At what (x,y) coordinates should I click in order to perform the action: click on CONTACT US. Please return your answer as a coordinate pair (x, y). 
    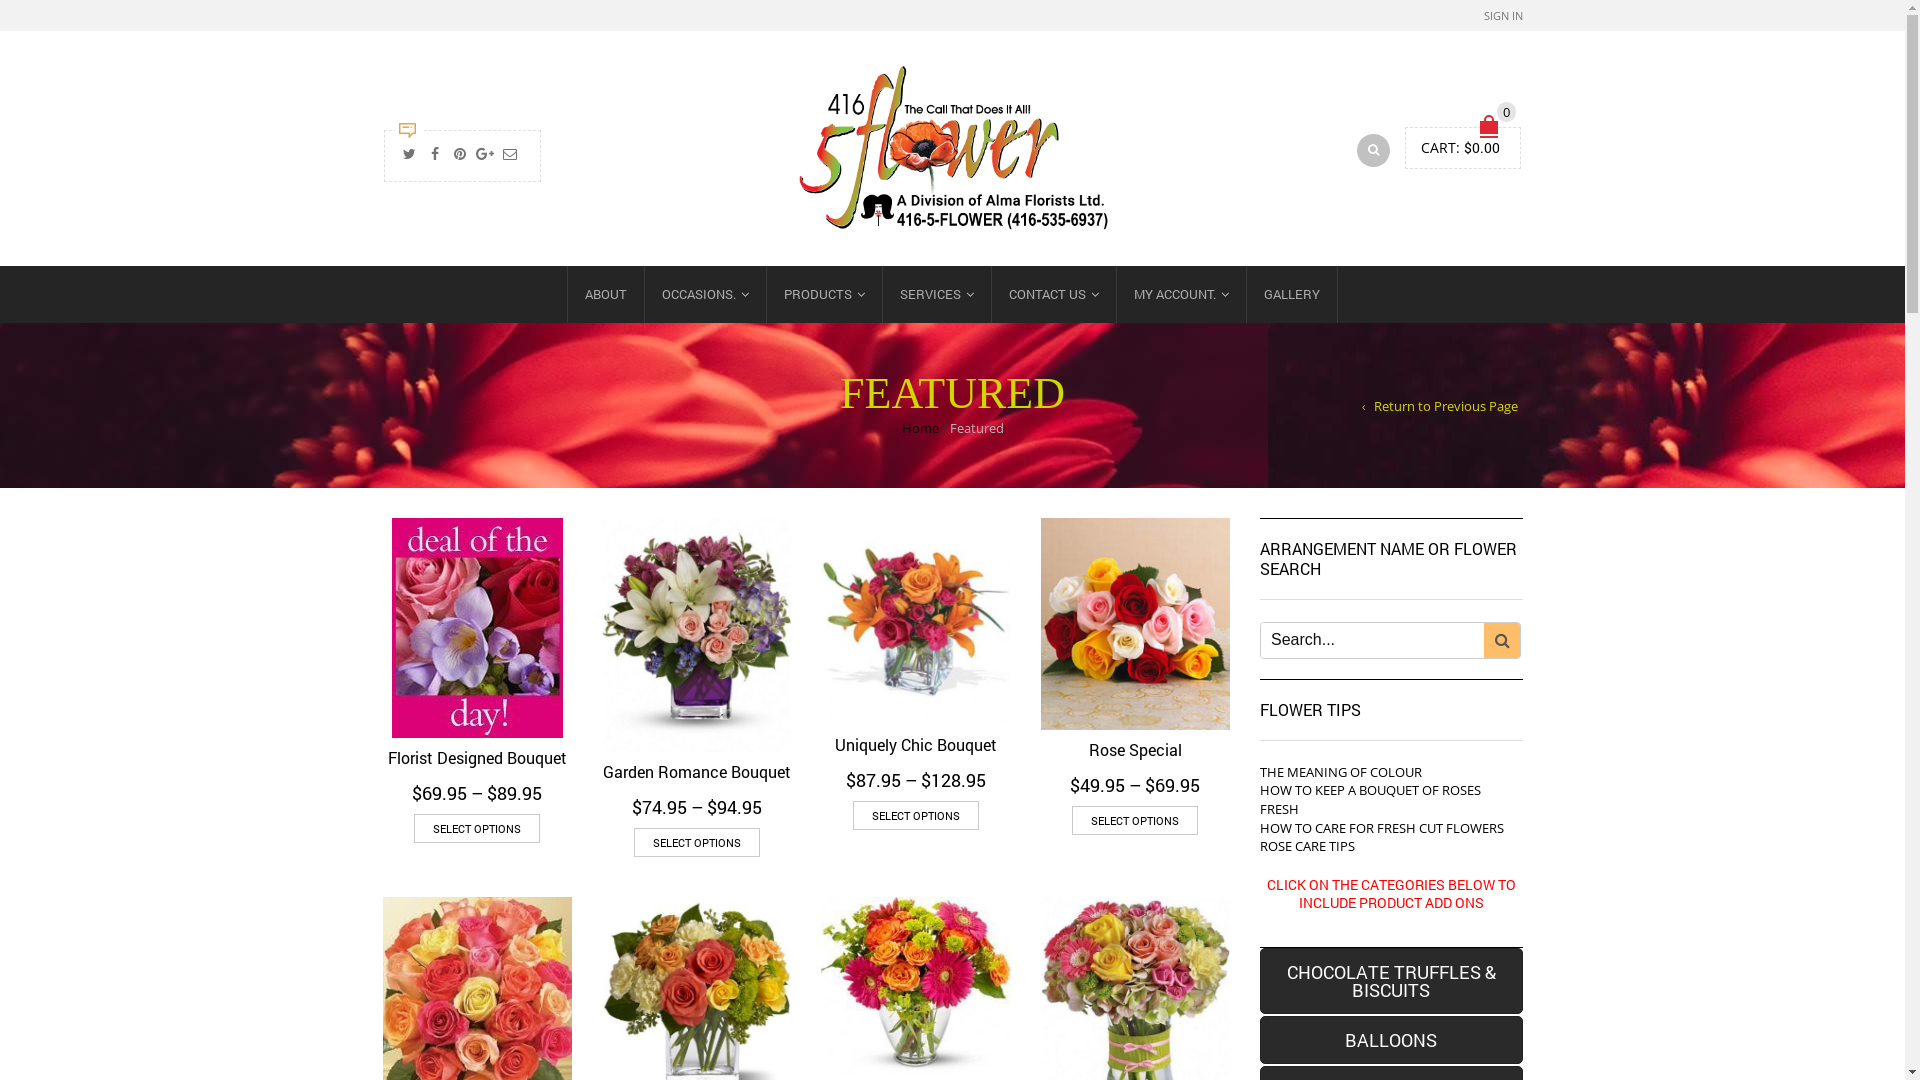
    Looking at the image, I should click on (1054, 294).